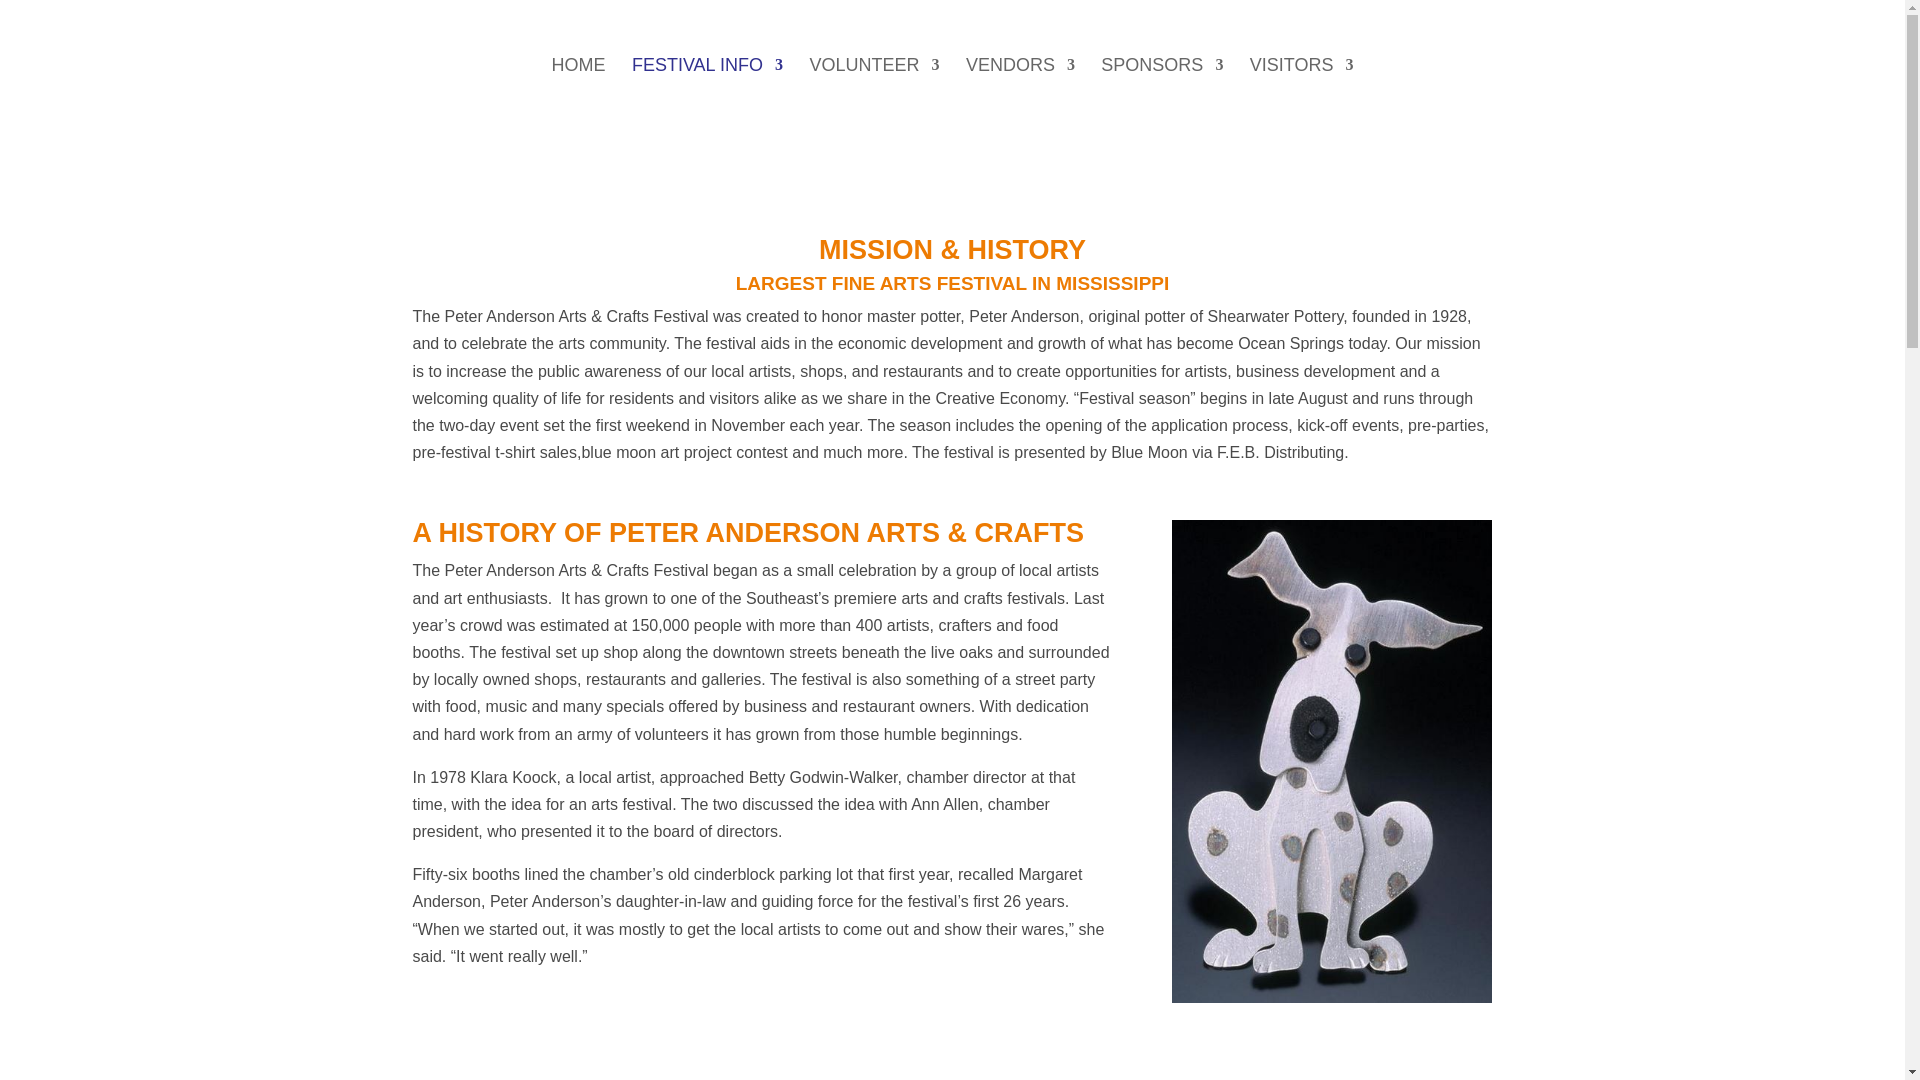 The image size is (1920, 1080). Describe the element at coordinates (1020, 94) in the screenshot. I see `VENDORS` at that location.